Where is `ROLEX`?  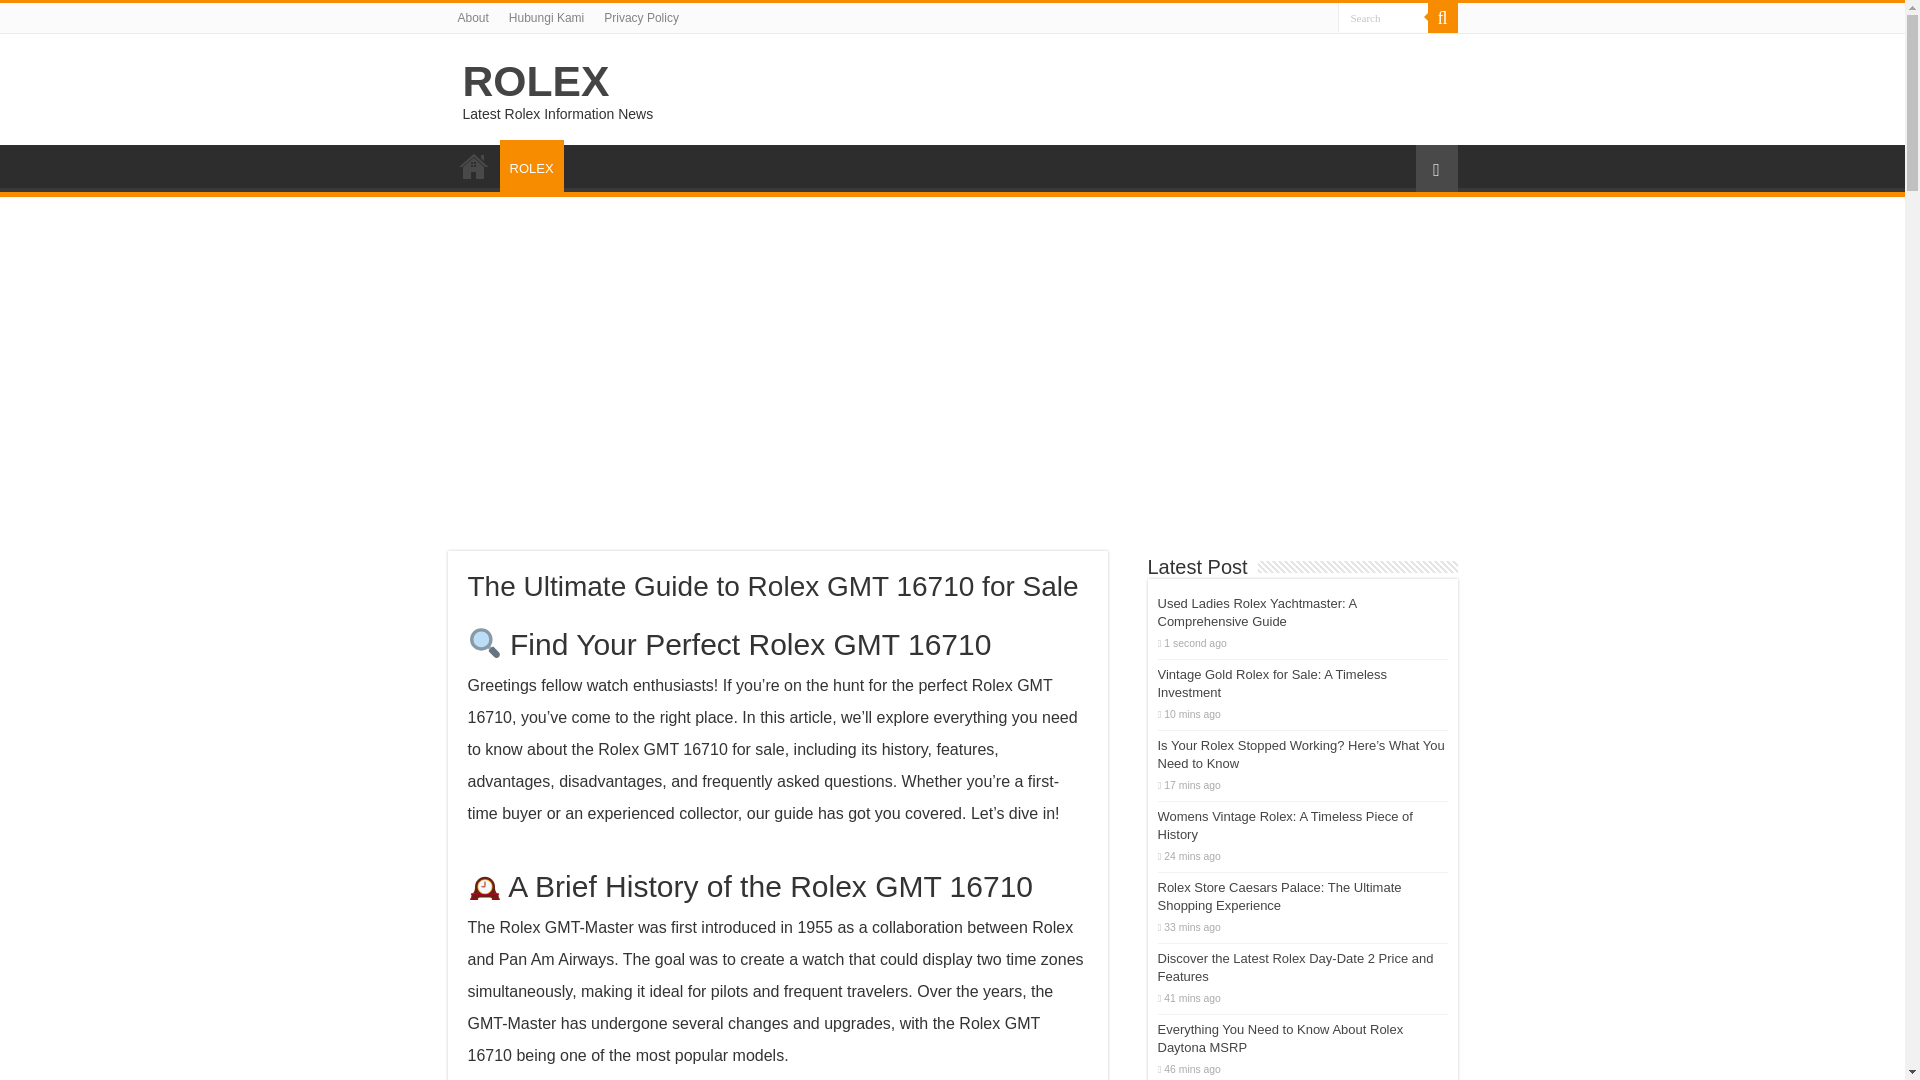 ROLEX is located at coordinates (535, 80).